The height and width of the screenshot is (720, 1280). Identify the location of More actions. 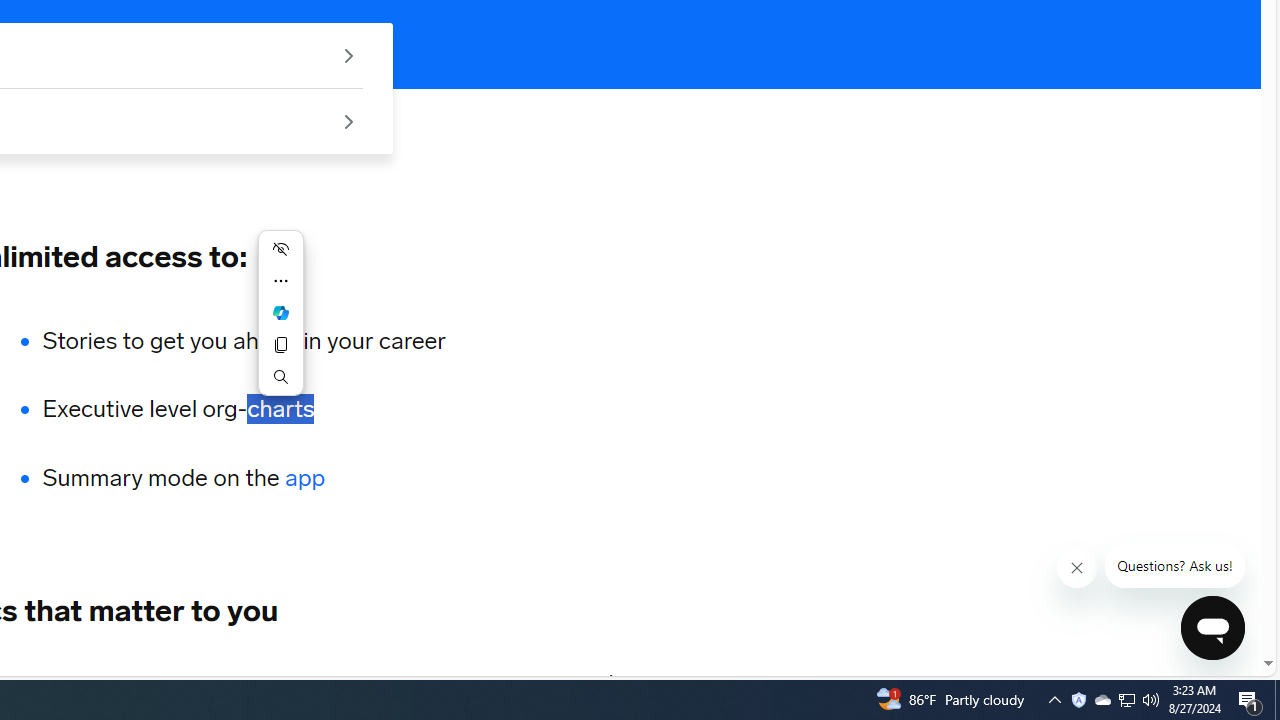
(280, 280).